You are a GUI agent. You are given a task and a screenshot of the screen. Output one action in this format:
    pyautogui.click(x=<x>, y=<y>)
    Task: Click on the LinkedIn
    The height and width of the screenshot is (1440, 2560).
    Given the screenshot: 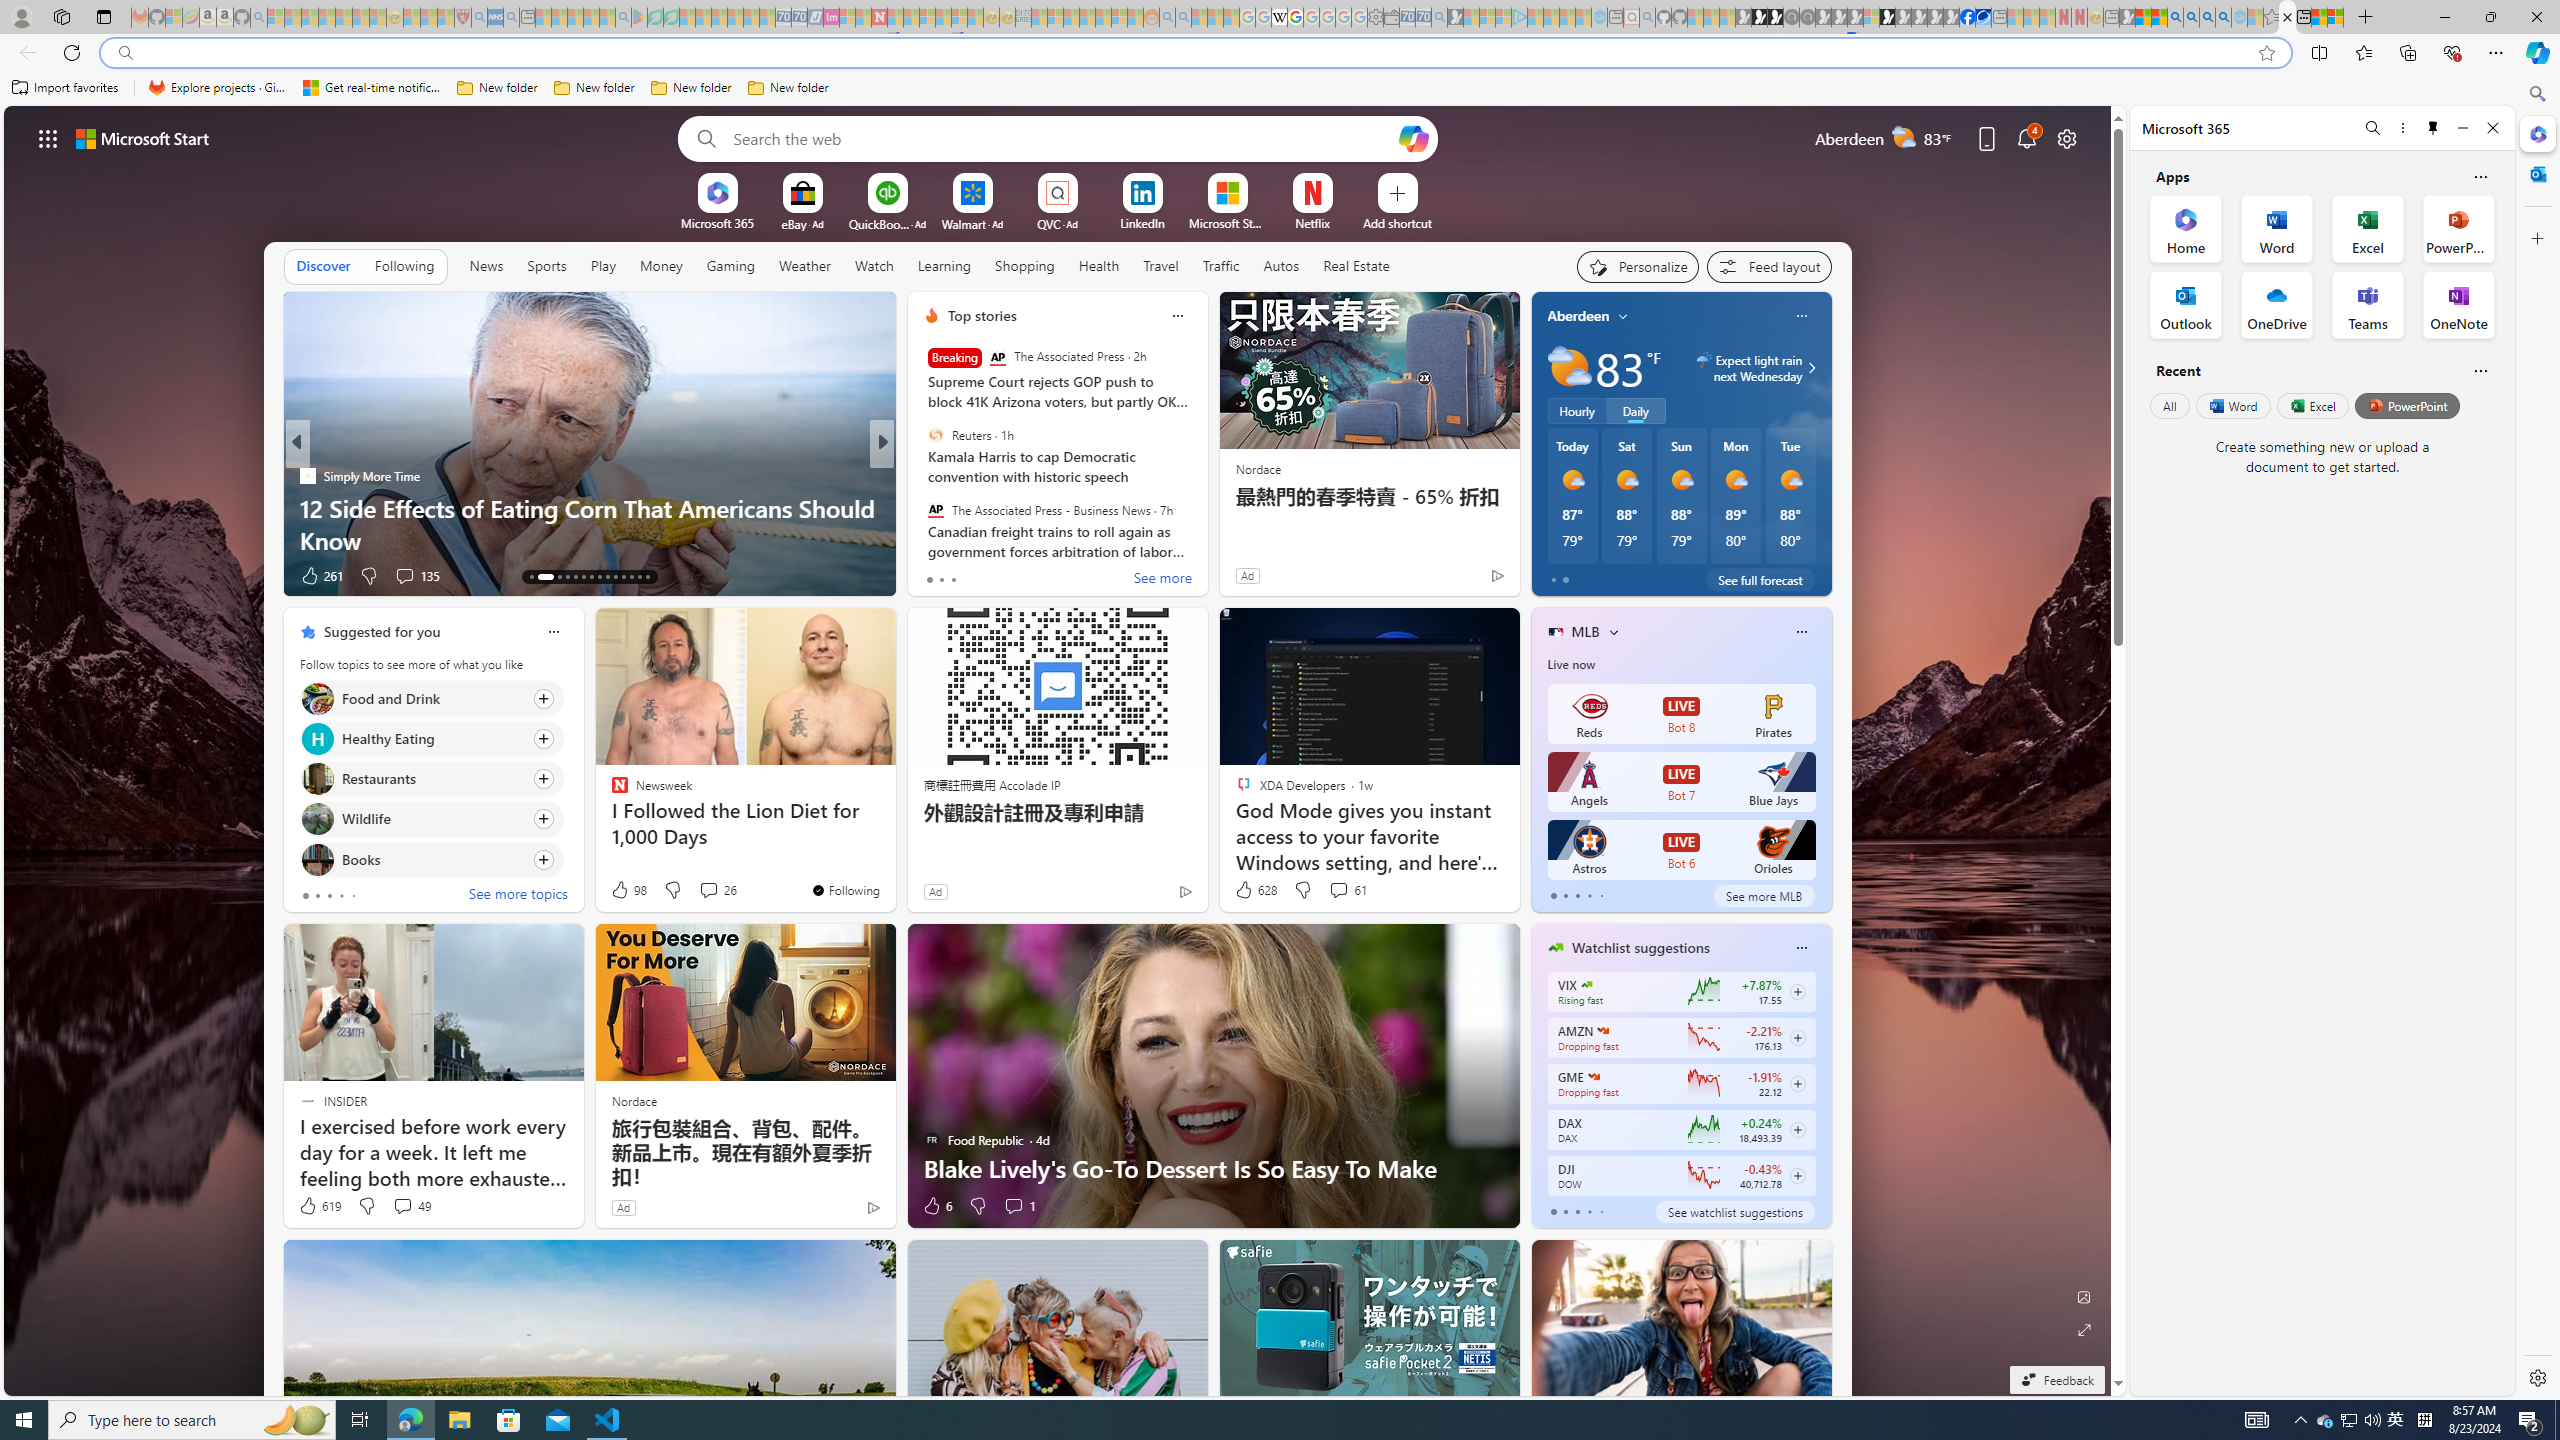 What is the action you would take?
    pyautogui.click(x=1142, y=222)
    